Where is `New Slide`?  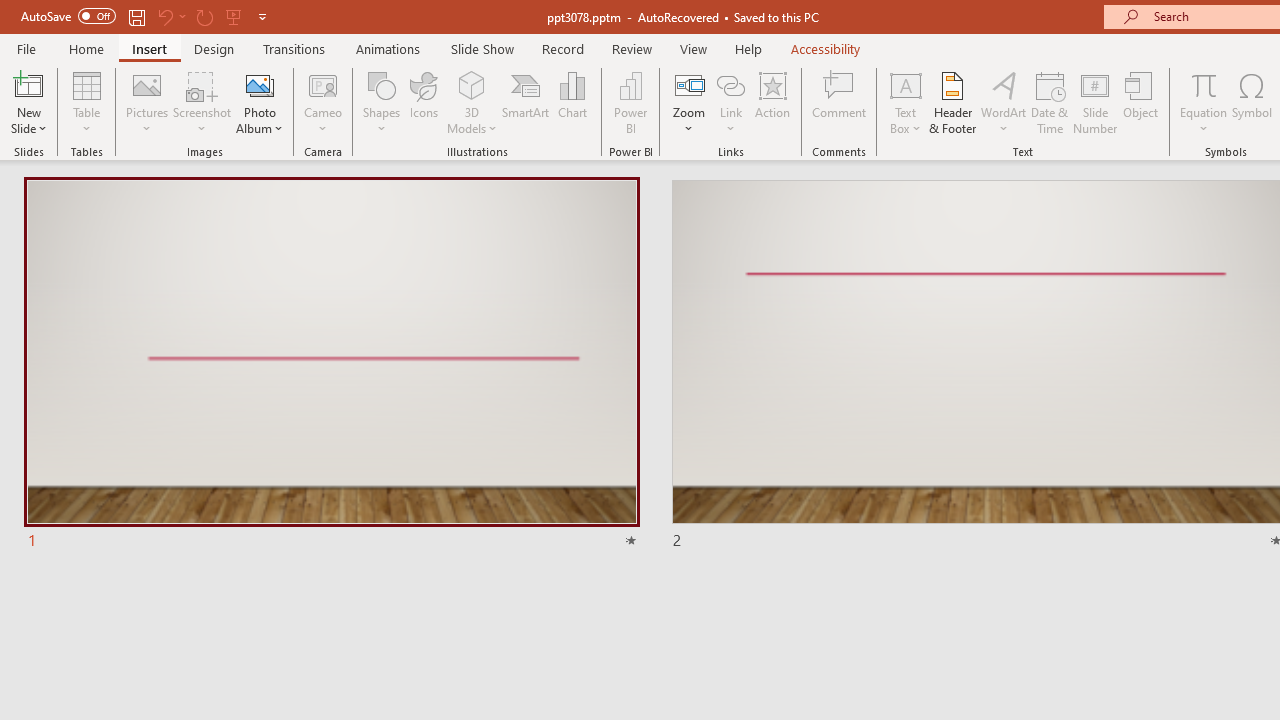 New Slide is located at coordinates (28, 84).